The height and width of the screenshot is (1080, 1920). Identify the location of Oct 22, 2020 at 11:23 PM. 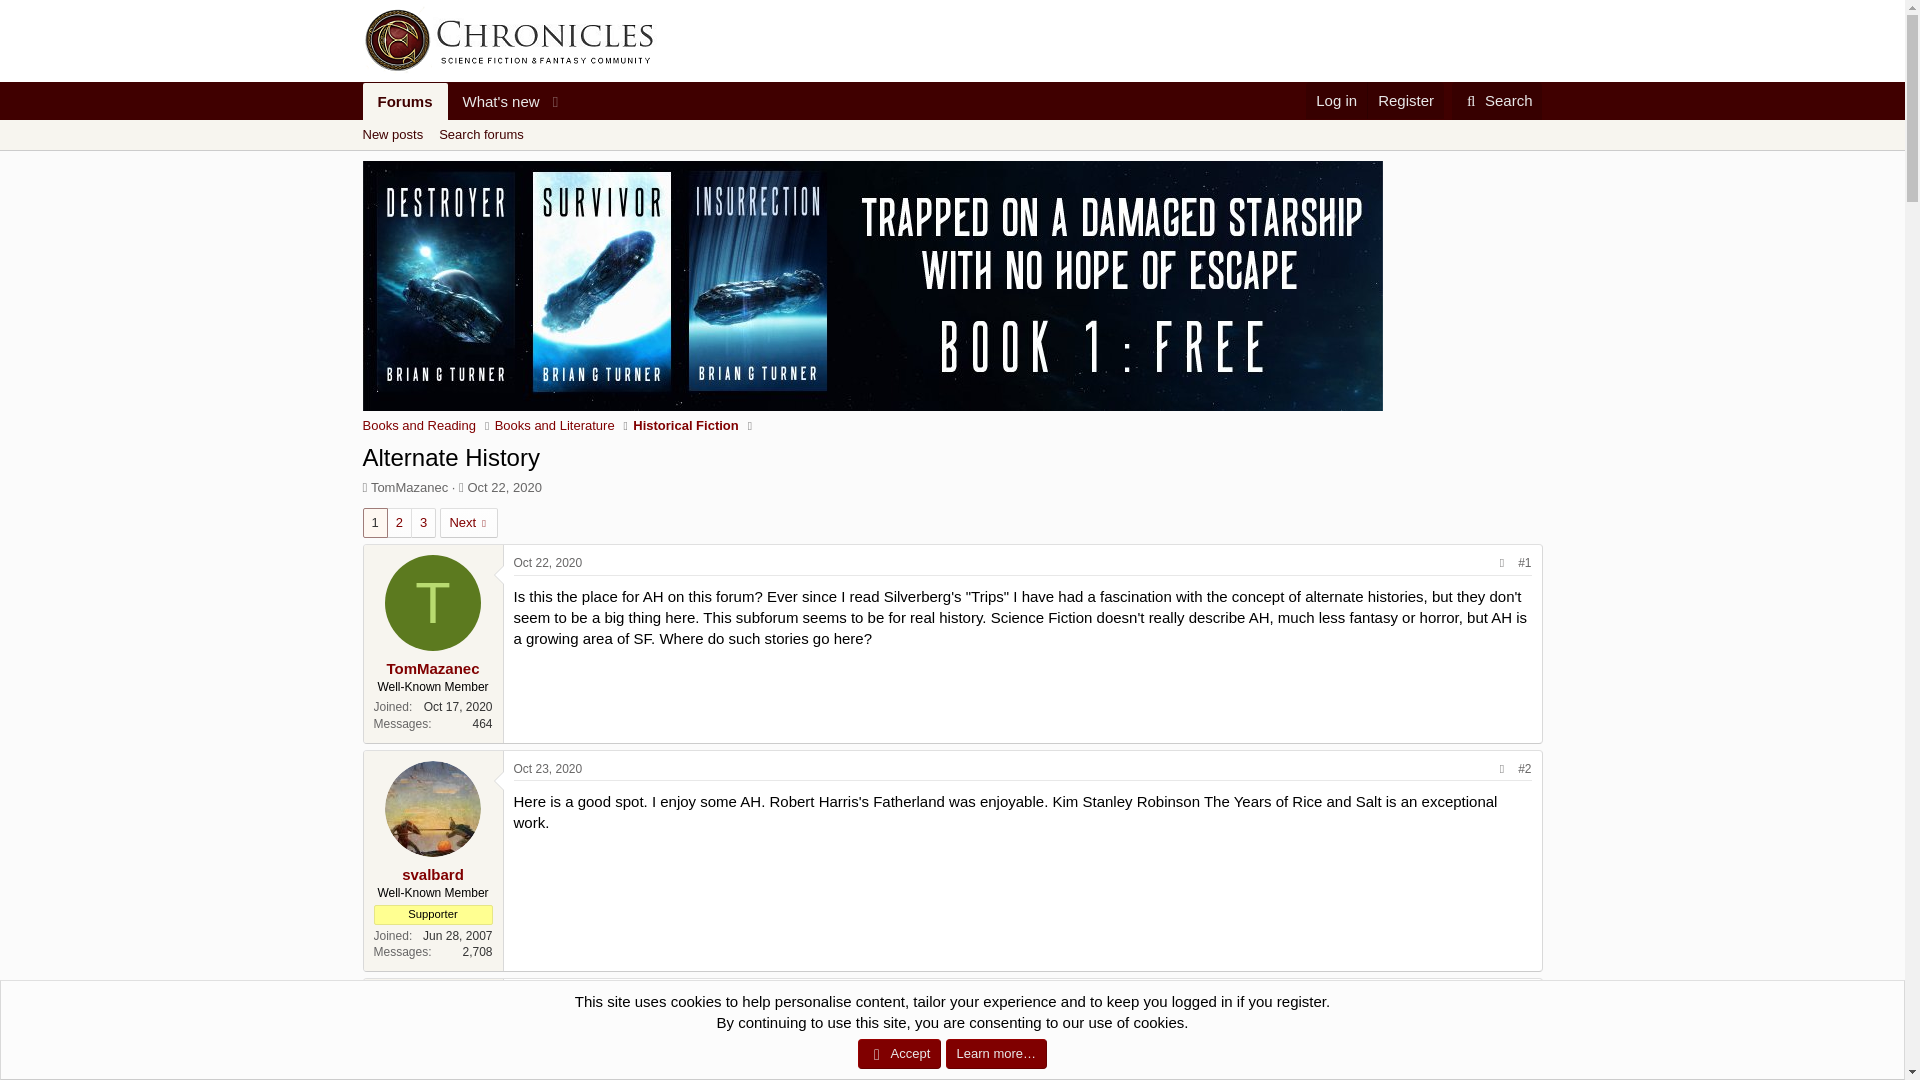
(548, 563).